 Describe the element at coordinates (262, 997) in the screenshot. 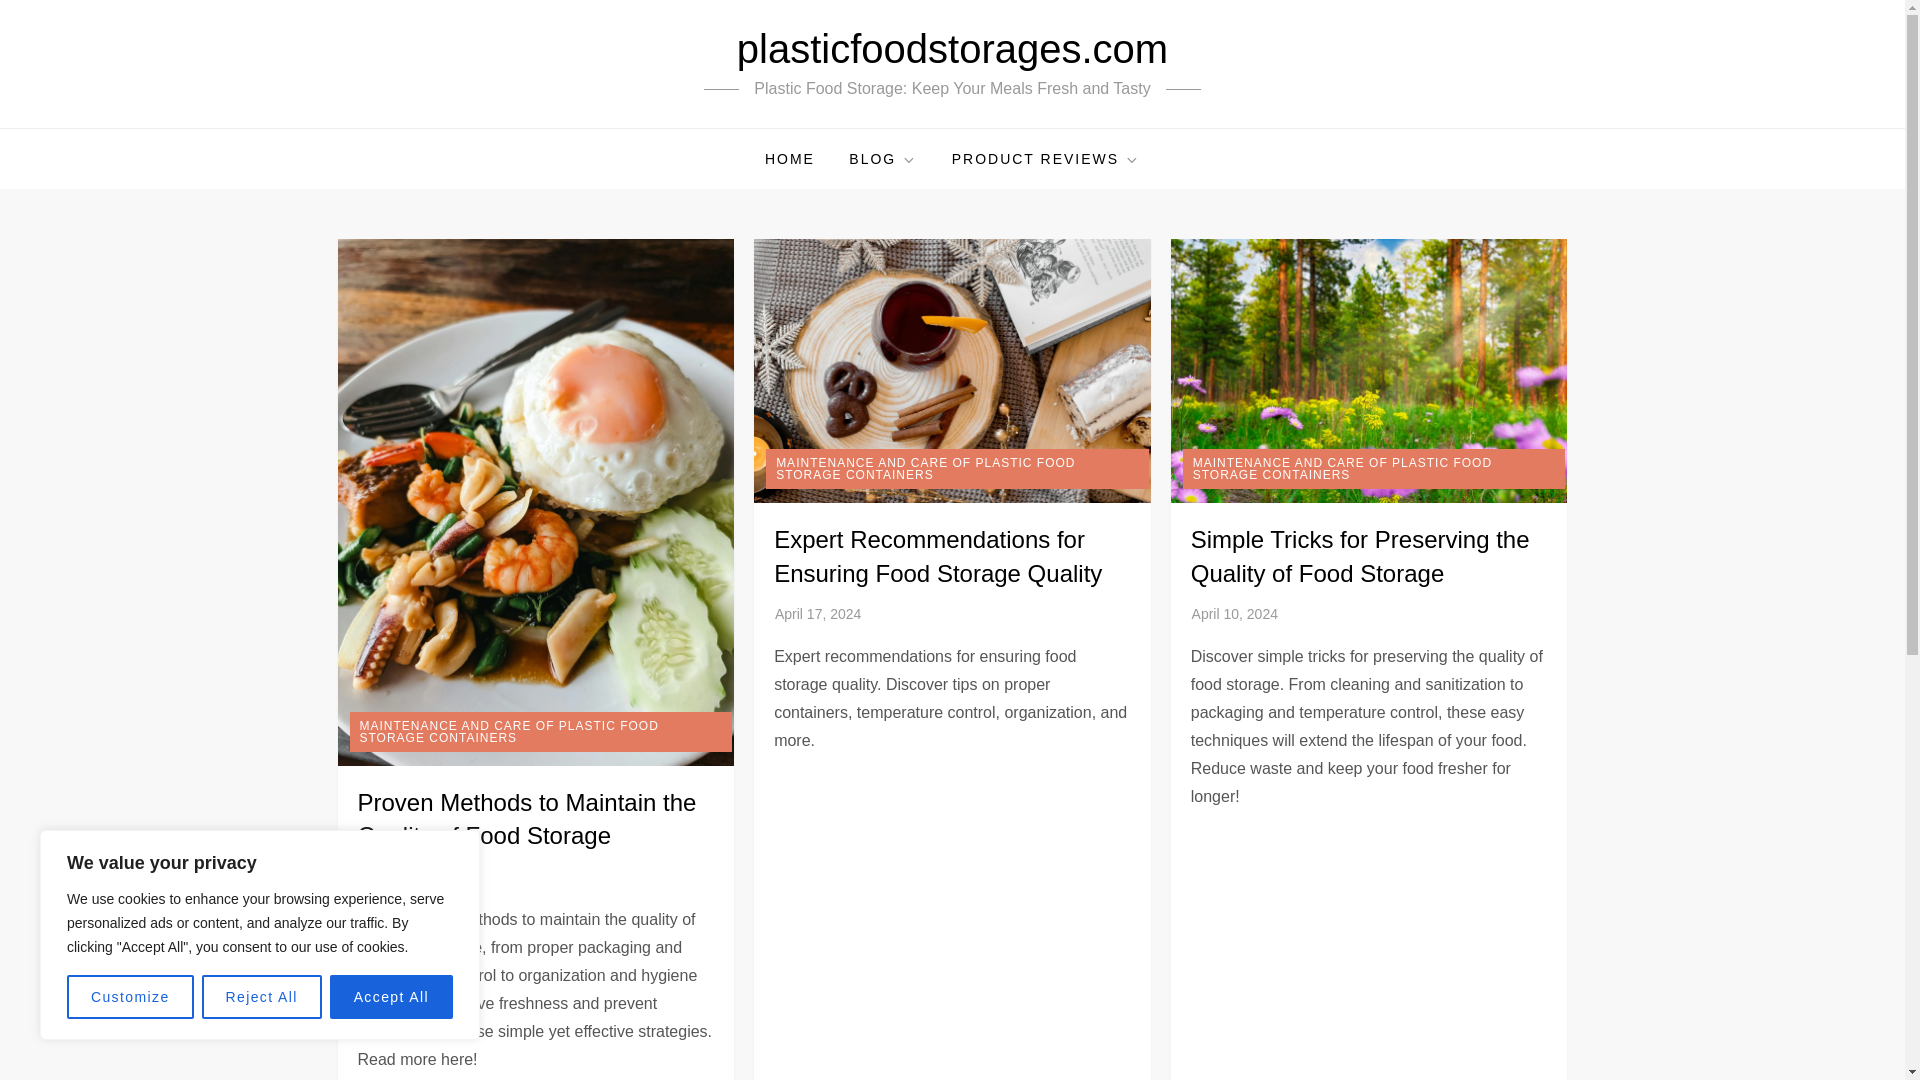

I see `Reject All` at that location.